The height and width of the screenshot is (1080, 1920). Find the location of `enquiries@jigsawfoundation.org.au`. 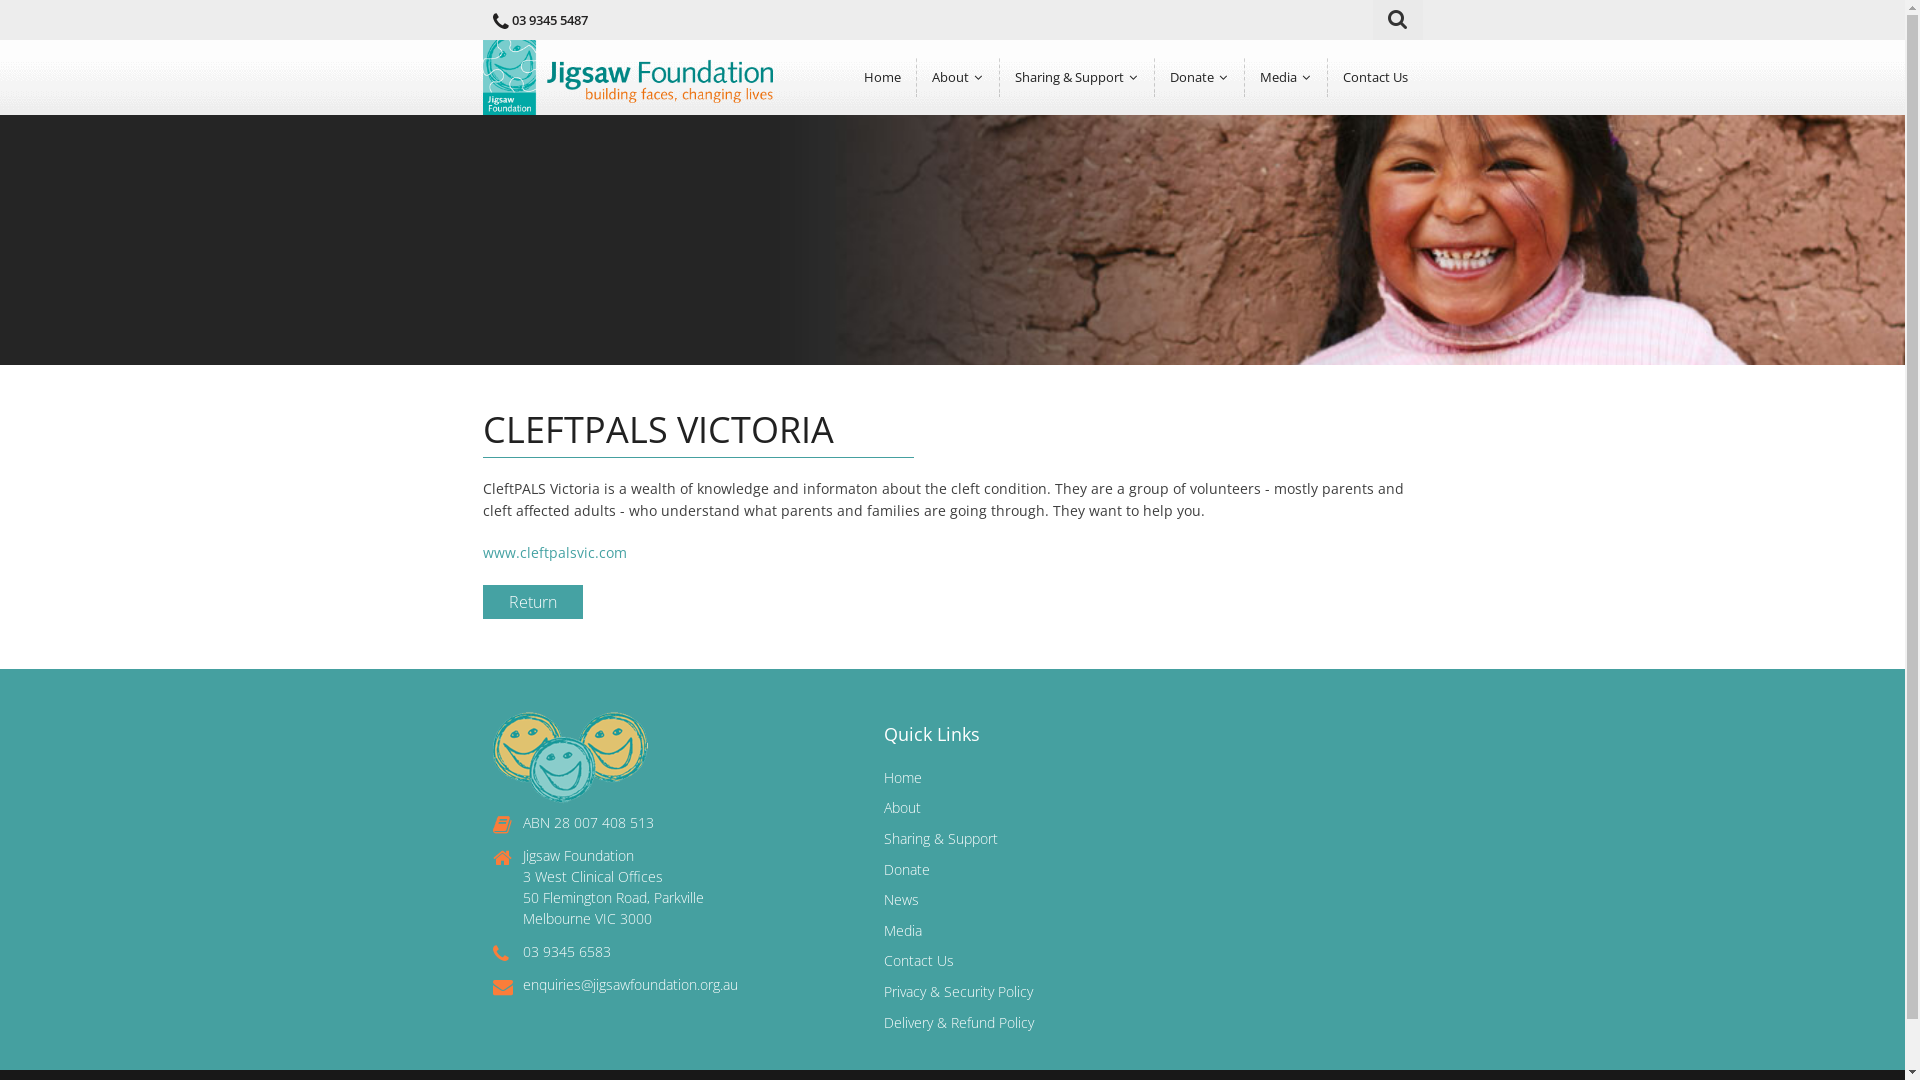

enquiries@jigsawfoundation.org.au is located at coordinates (630, 984).